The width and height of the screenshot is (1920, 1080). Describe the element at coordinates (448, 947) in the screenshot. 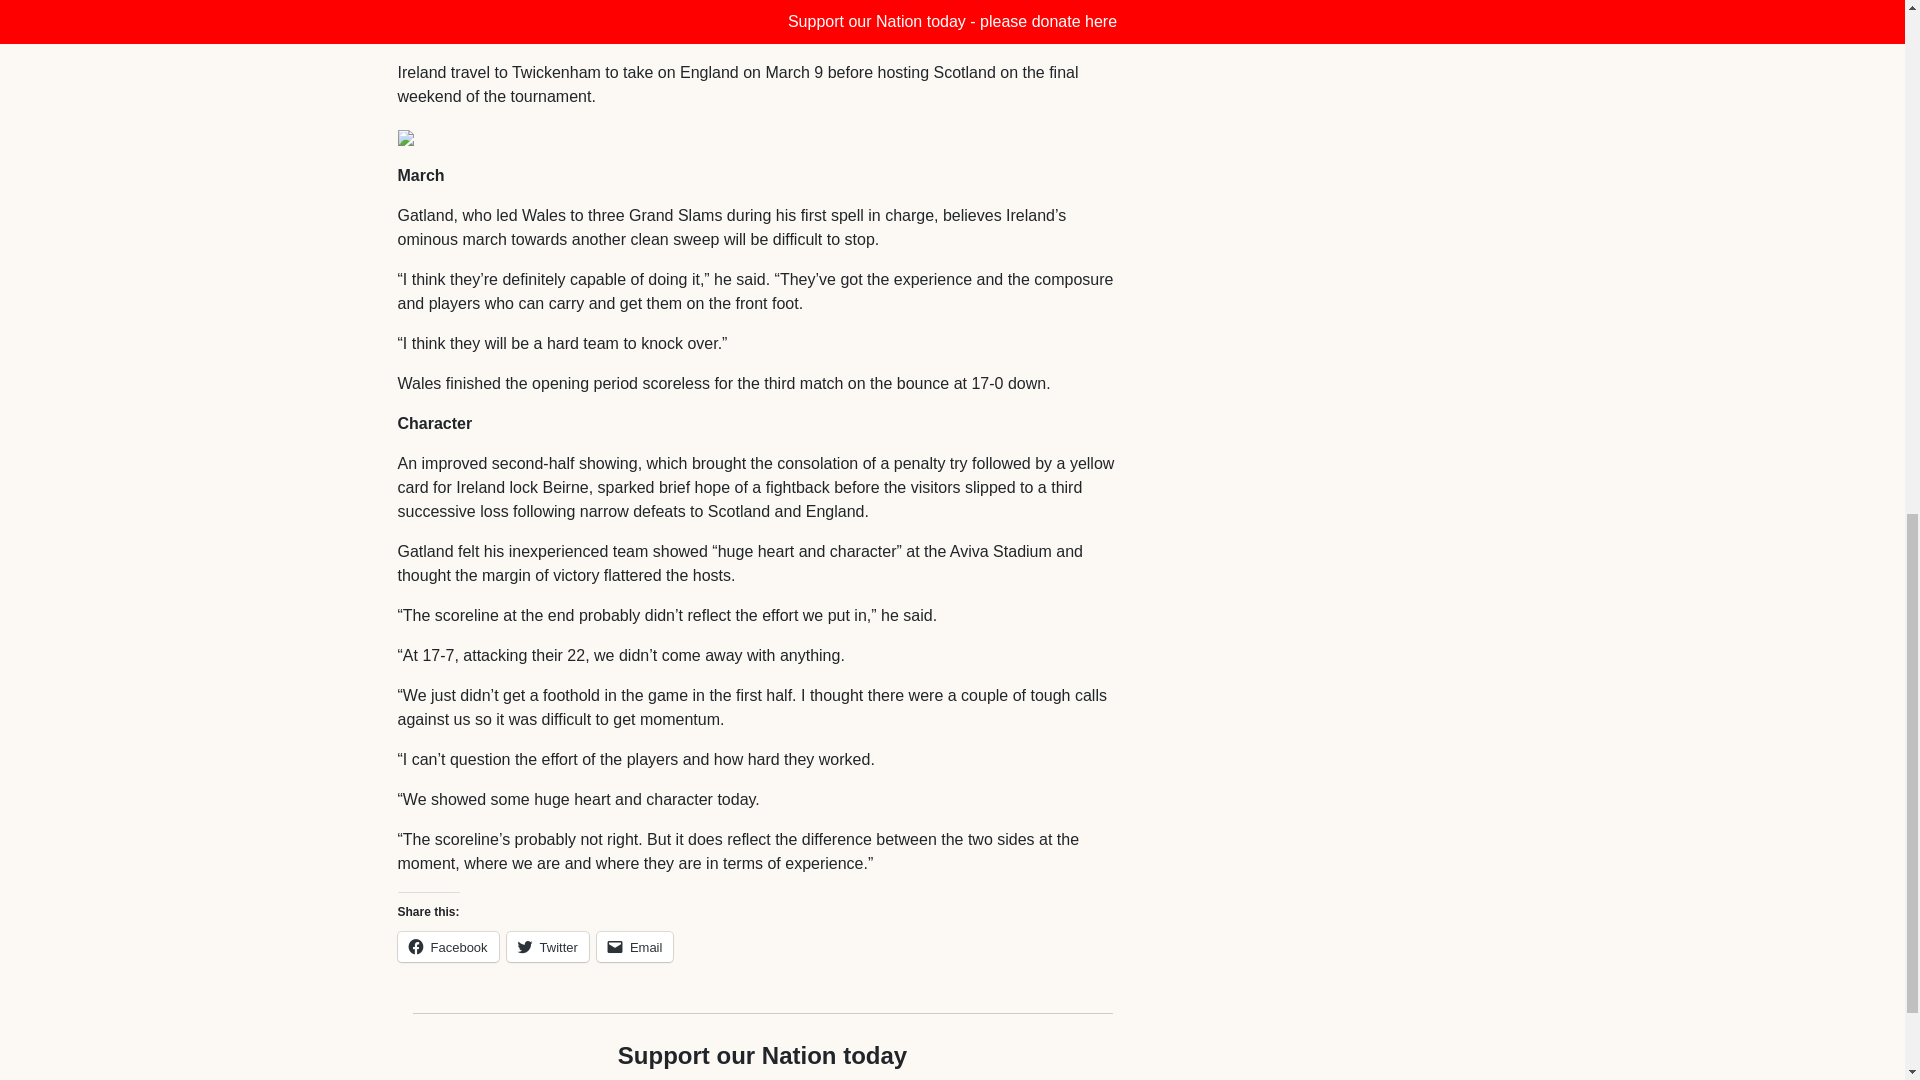

I see `Click to share on Facebook` at that location.